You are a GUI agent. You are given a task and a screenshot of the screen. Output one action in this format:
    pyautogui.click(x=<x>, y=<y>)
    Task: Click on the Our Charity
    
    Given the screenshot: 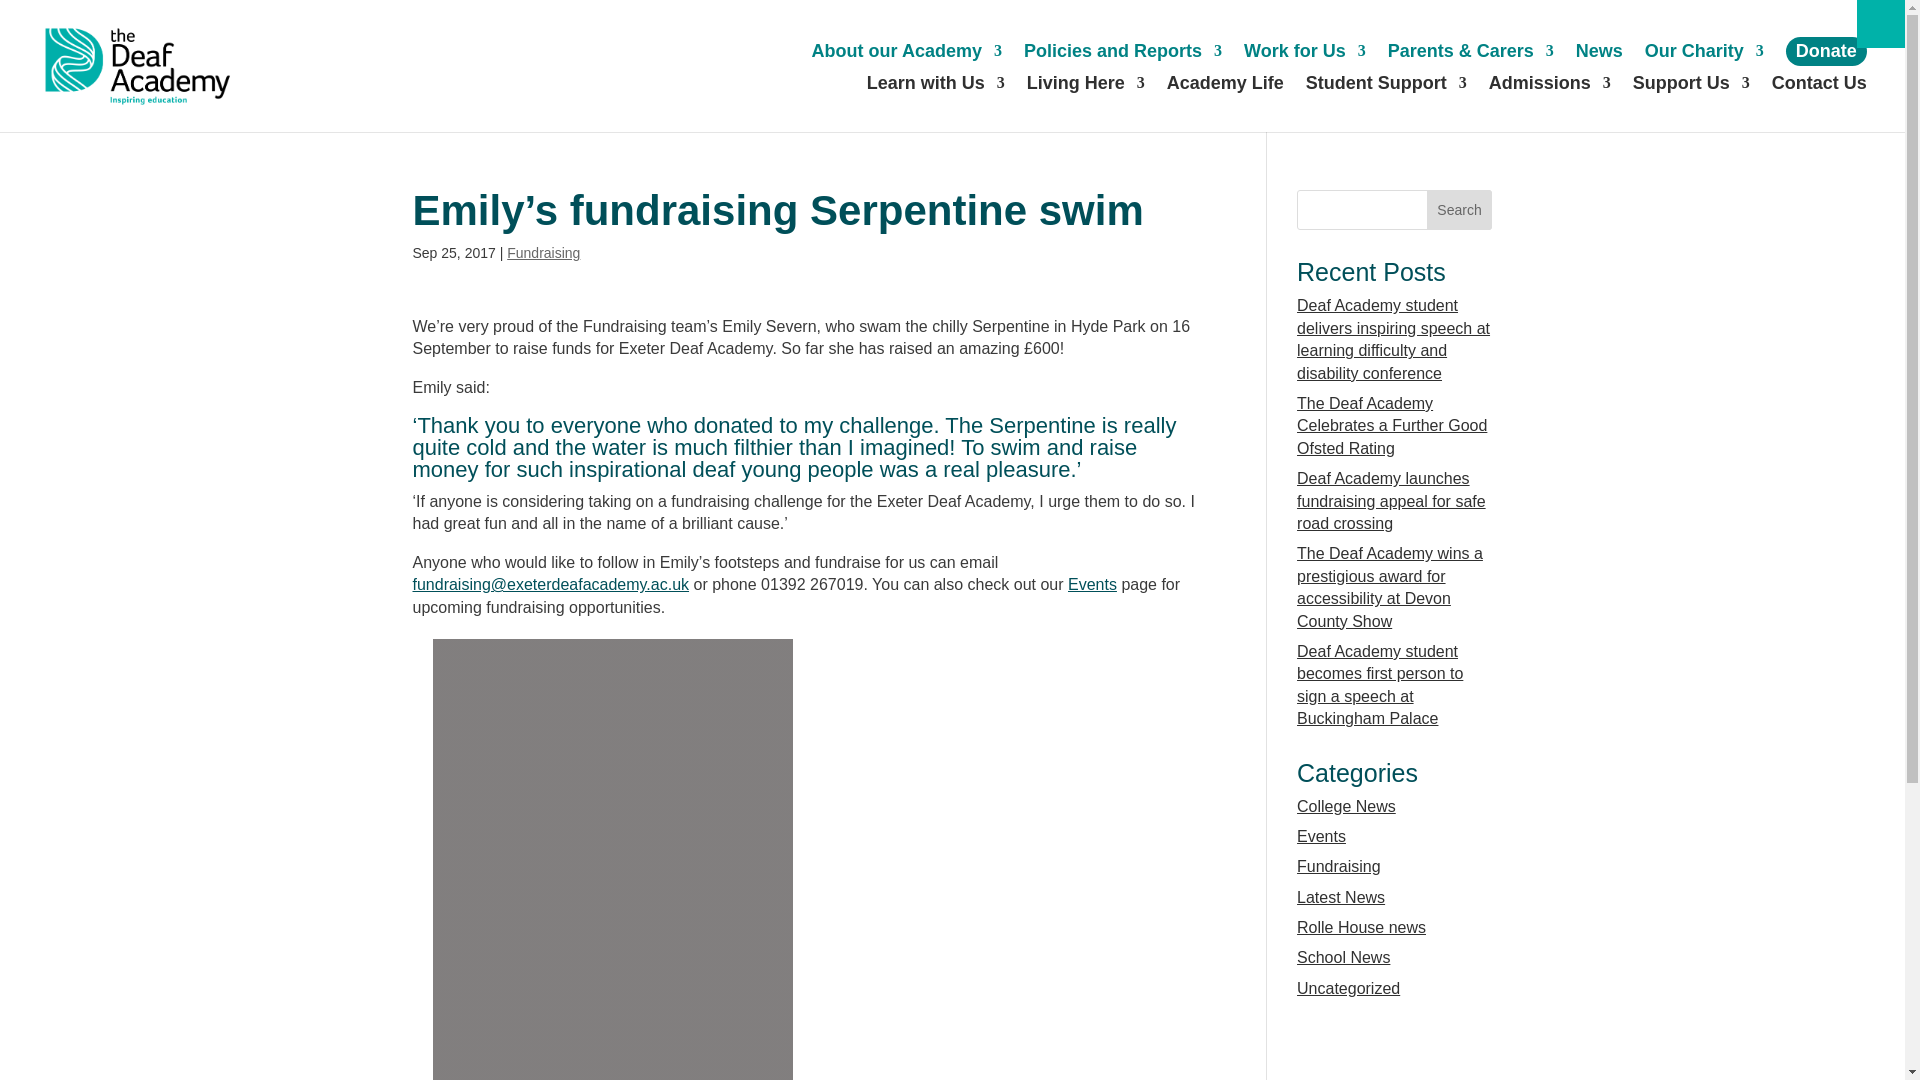 What is the action you would take?
    pyautogui.click(x=1704, y=54)
    